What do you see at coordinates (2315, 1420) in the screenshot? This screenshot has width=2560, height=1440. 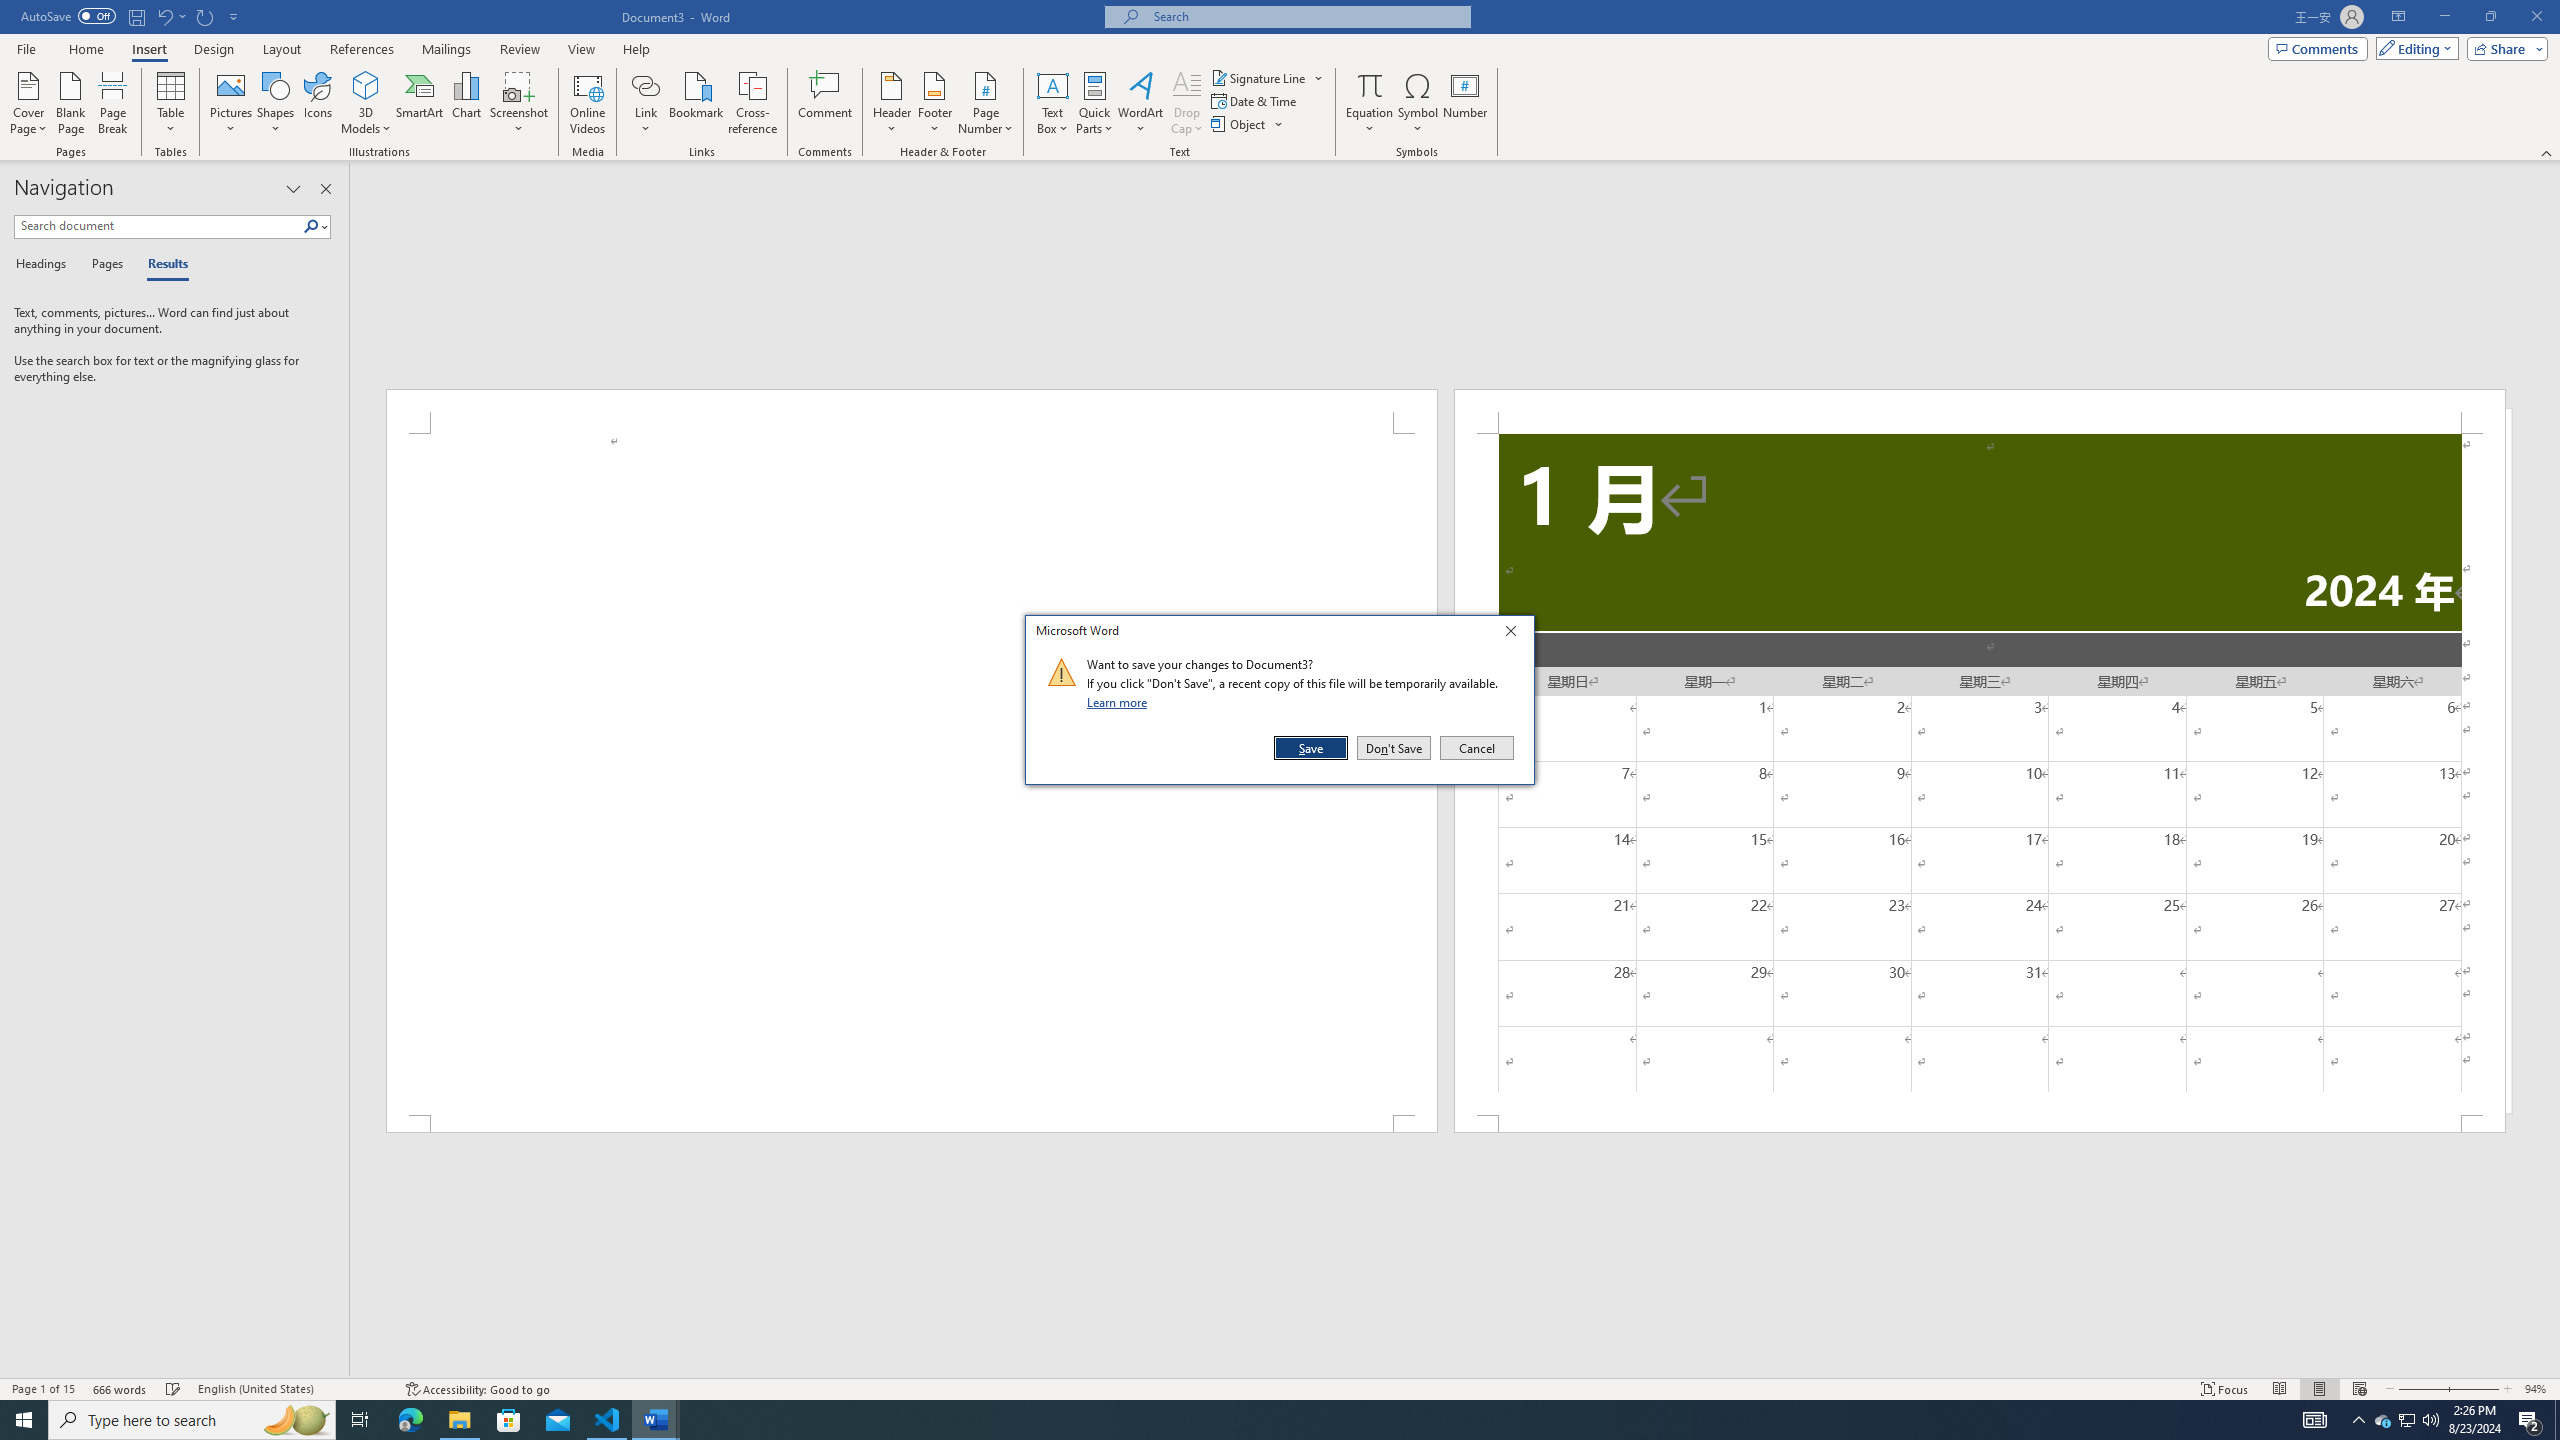 I see `AutomationID: 4105` at bounding box center [2315, 1420].